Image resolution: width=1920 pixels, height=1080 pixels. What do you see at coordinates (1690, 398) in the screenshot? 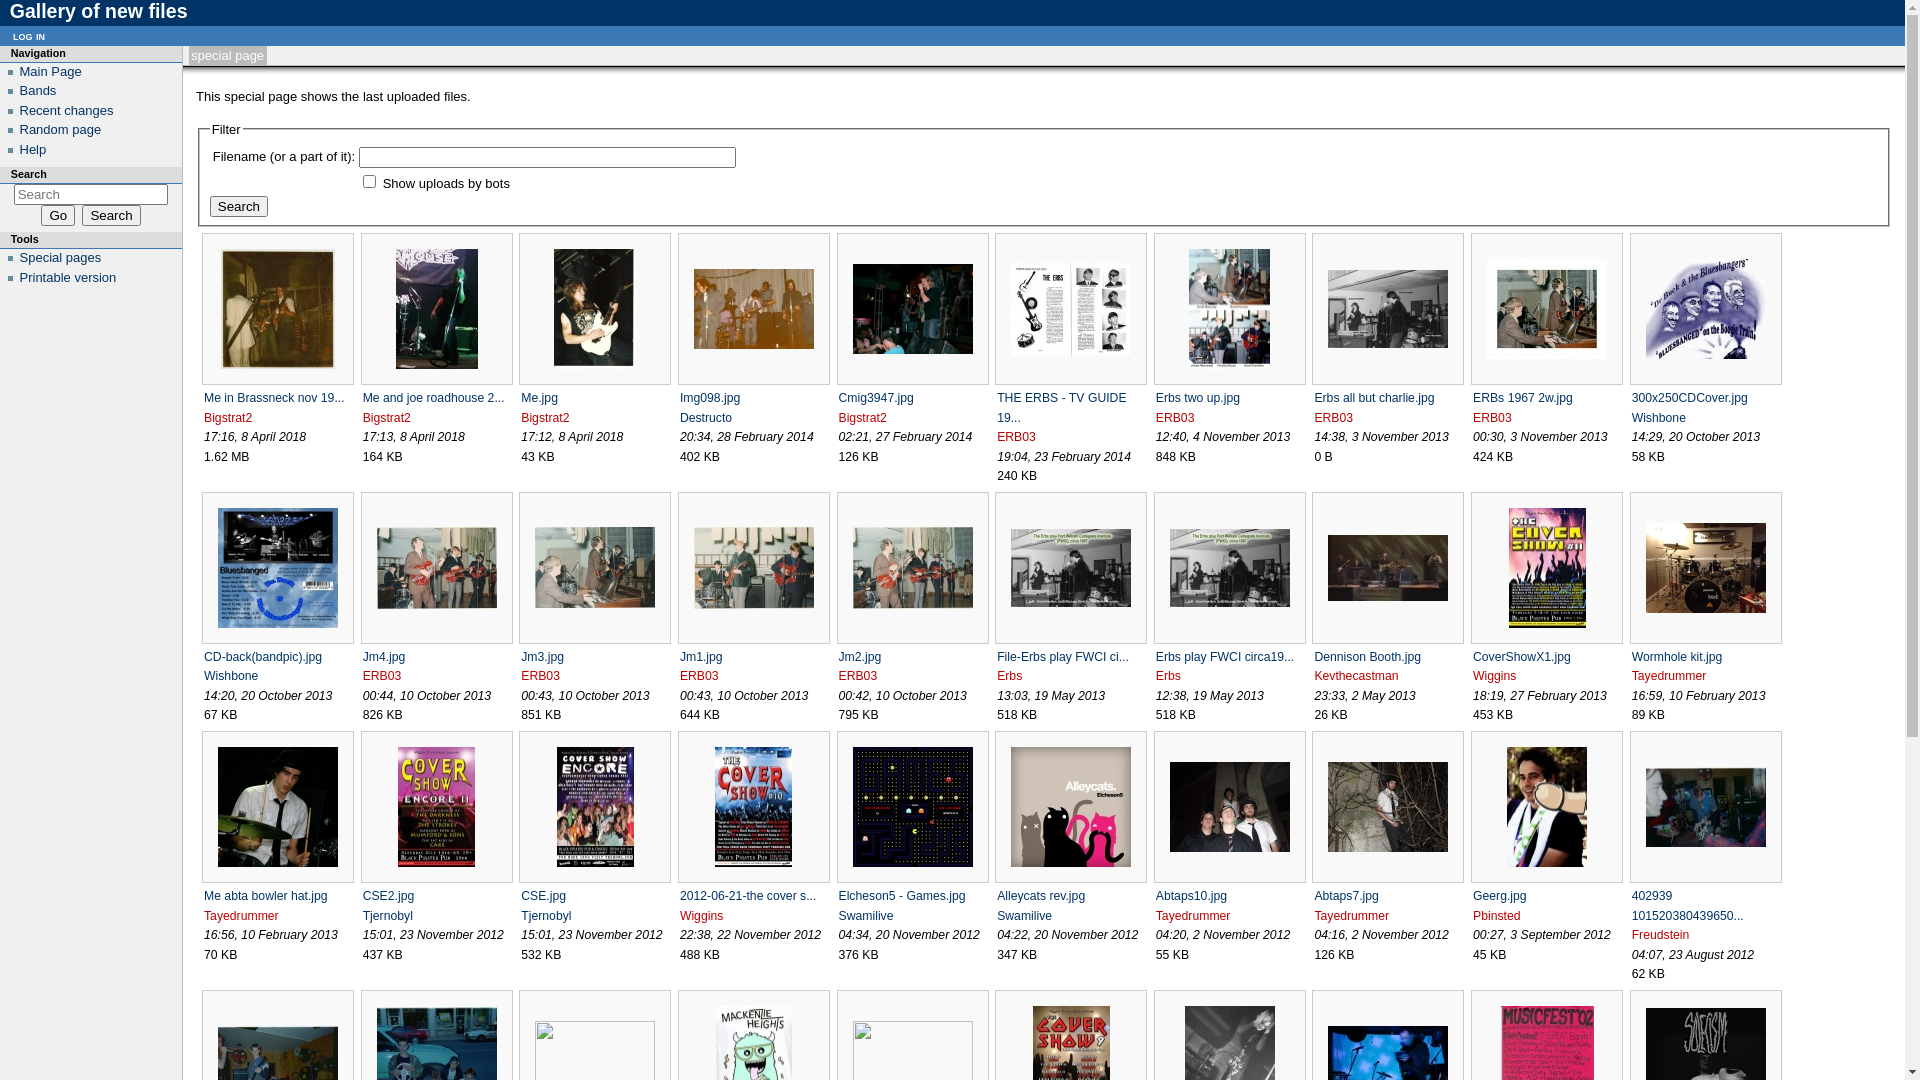
I see `300x250CDCover.jpg` at bounding box center [1690, 398].